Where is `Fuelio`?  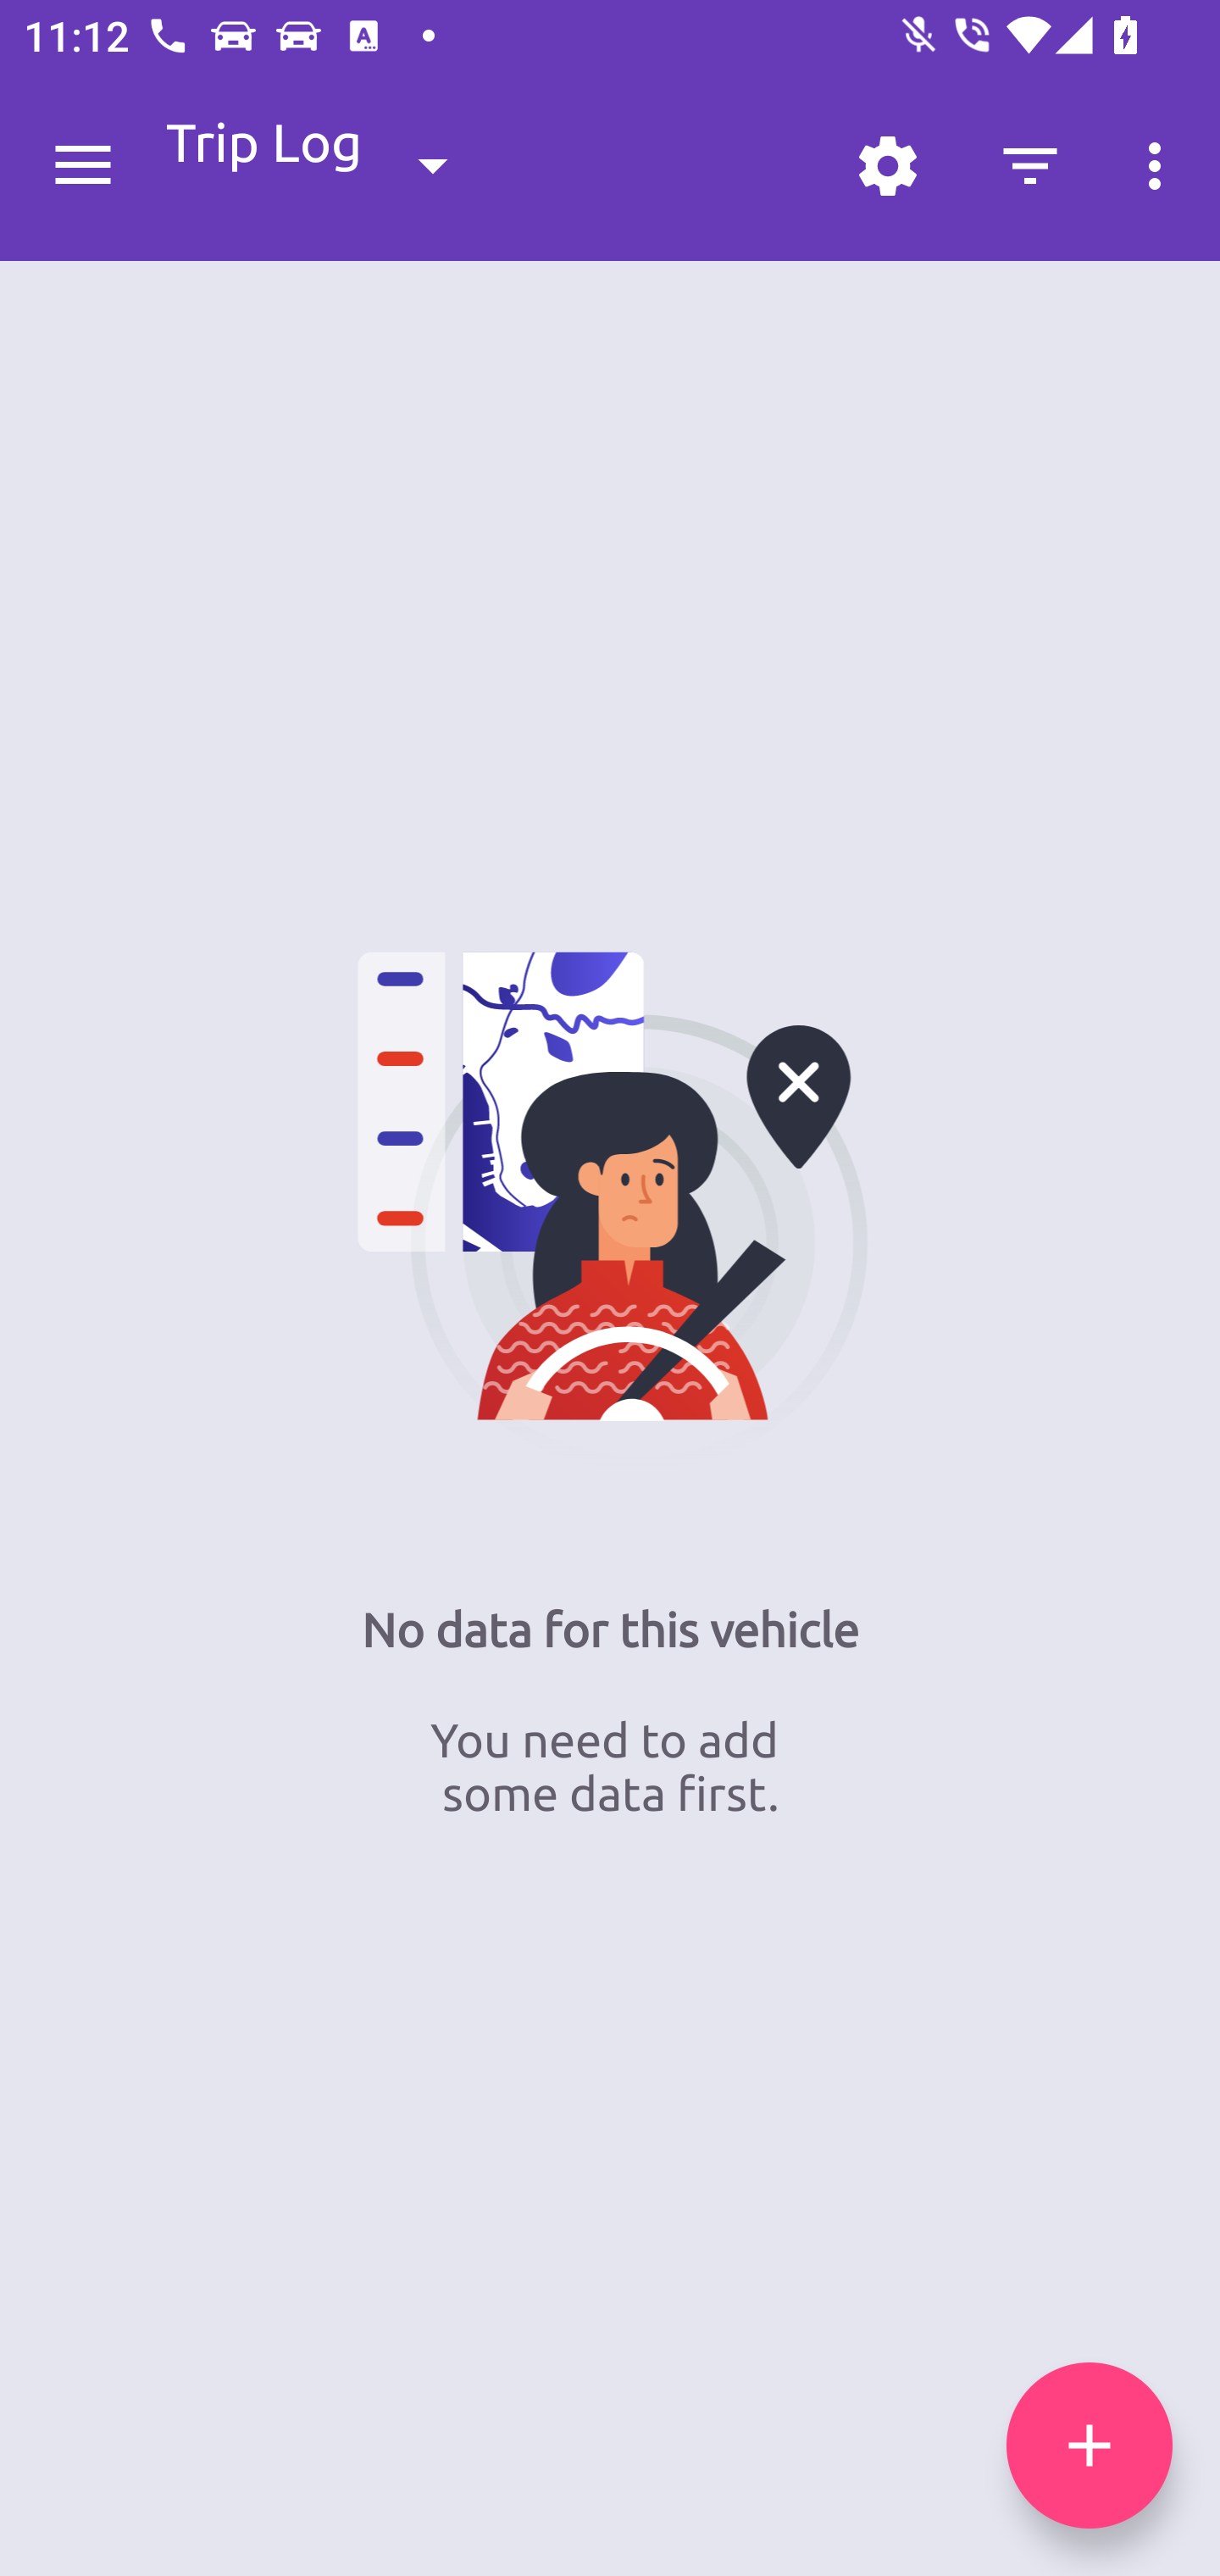
Fuelio is located at coordinates (83, 166).